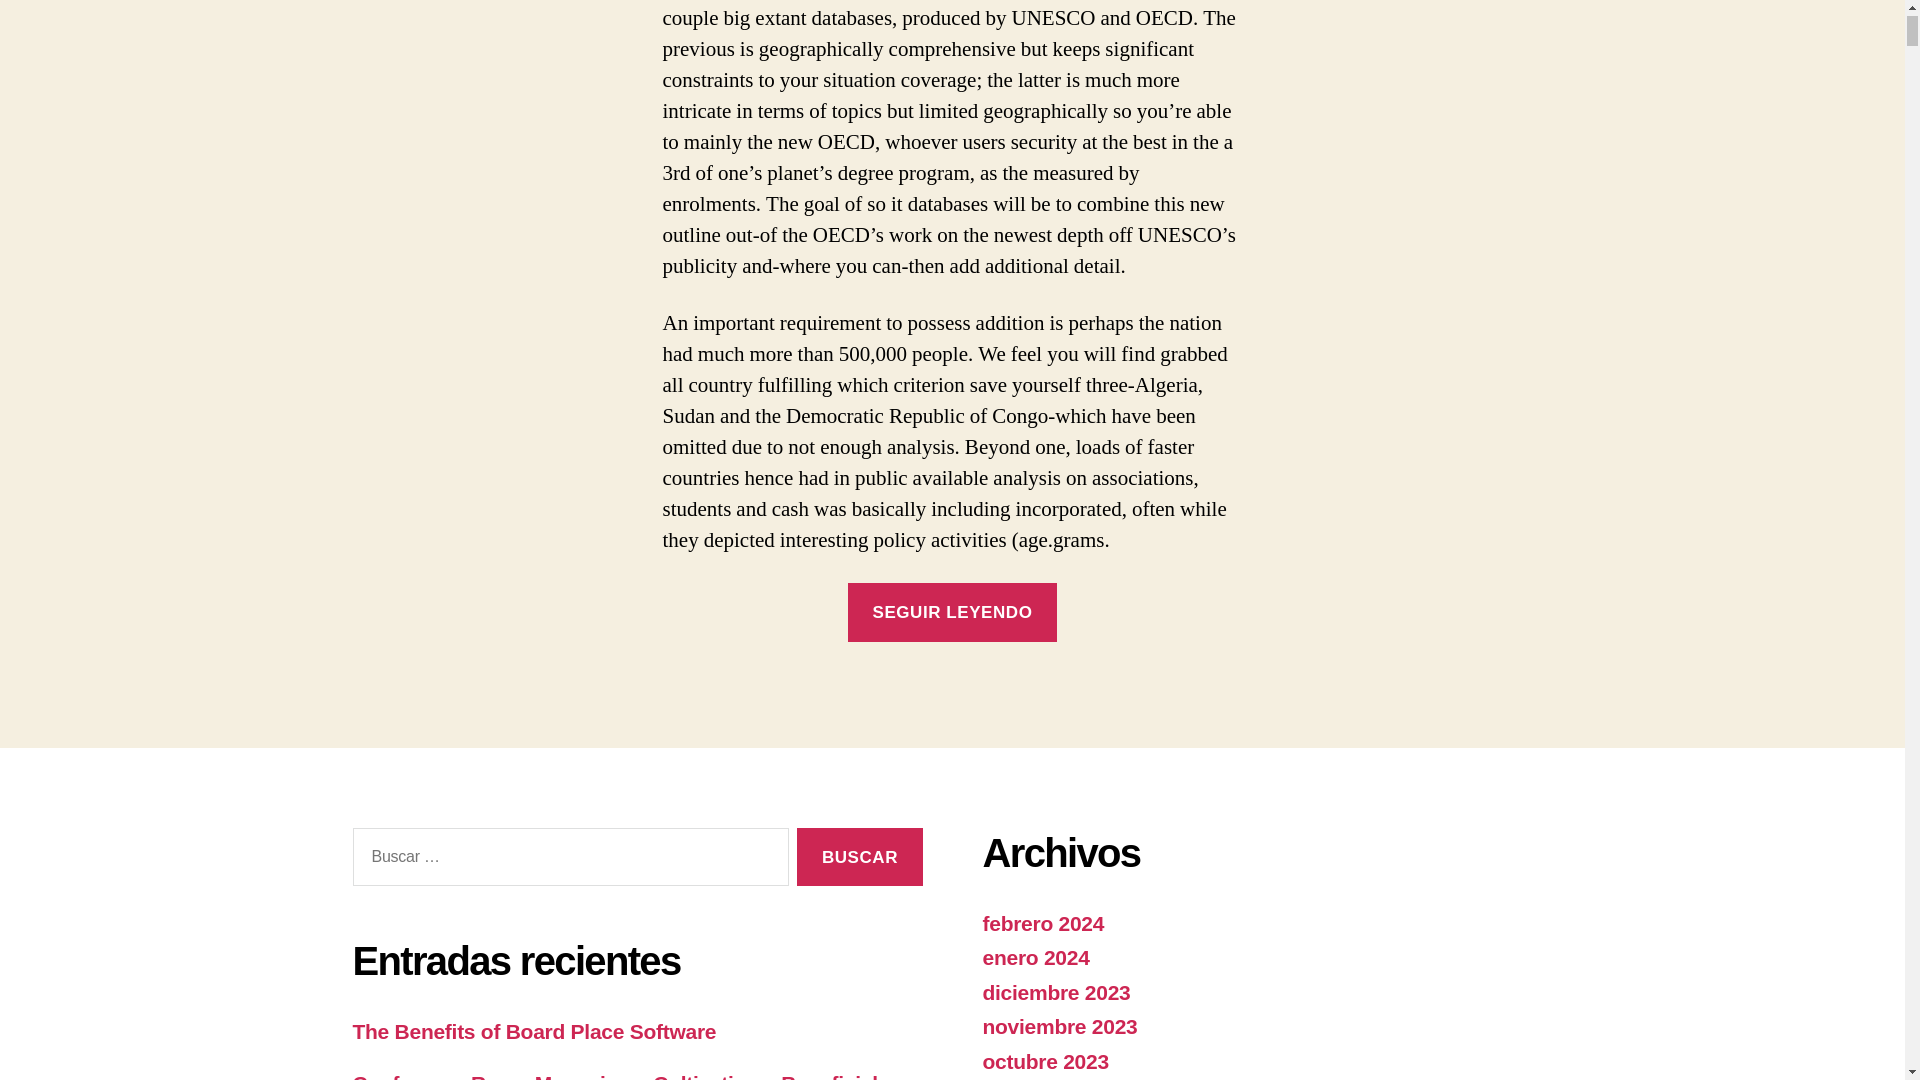 The height and width of the screenshot is (1080, 1920). I want to click on febrero 2024, so click(1042, 923).